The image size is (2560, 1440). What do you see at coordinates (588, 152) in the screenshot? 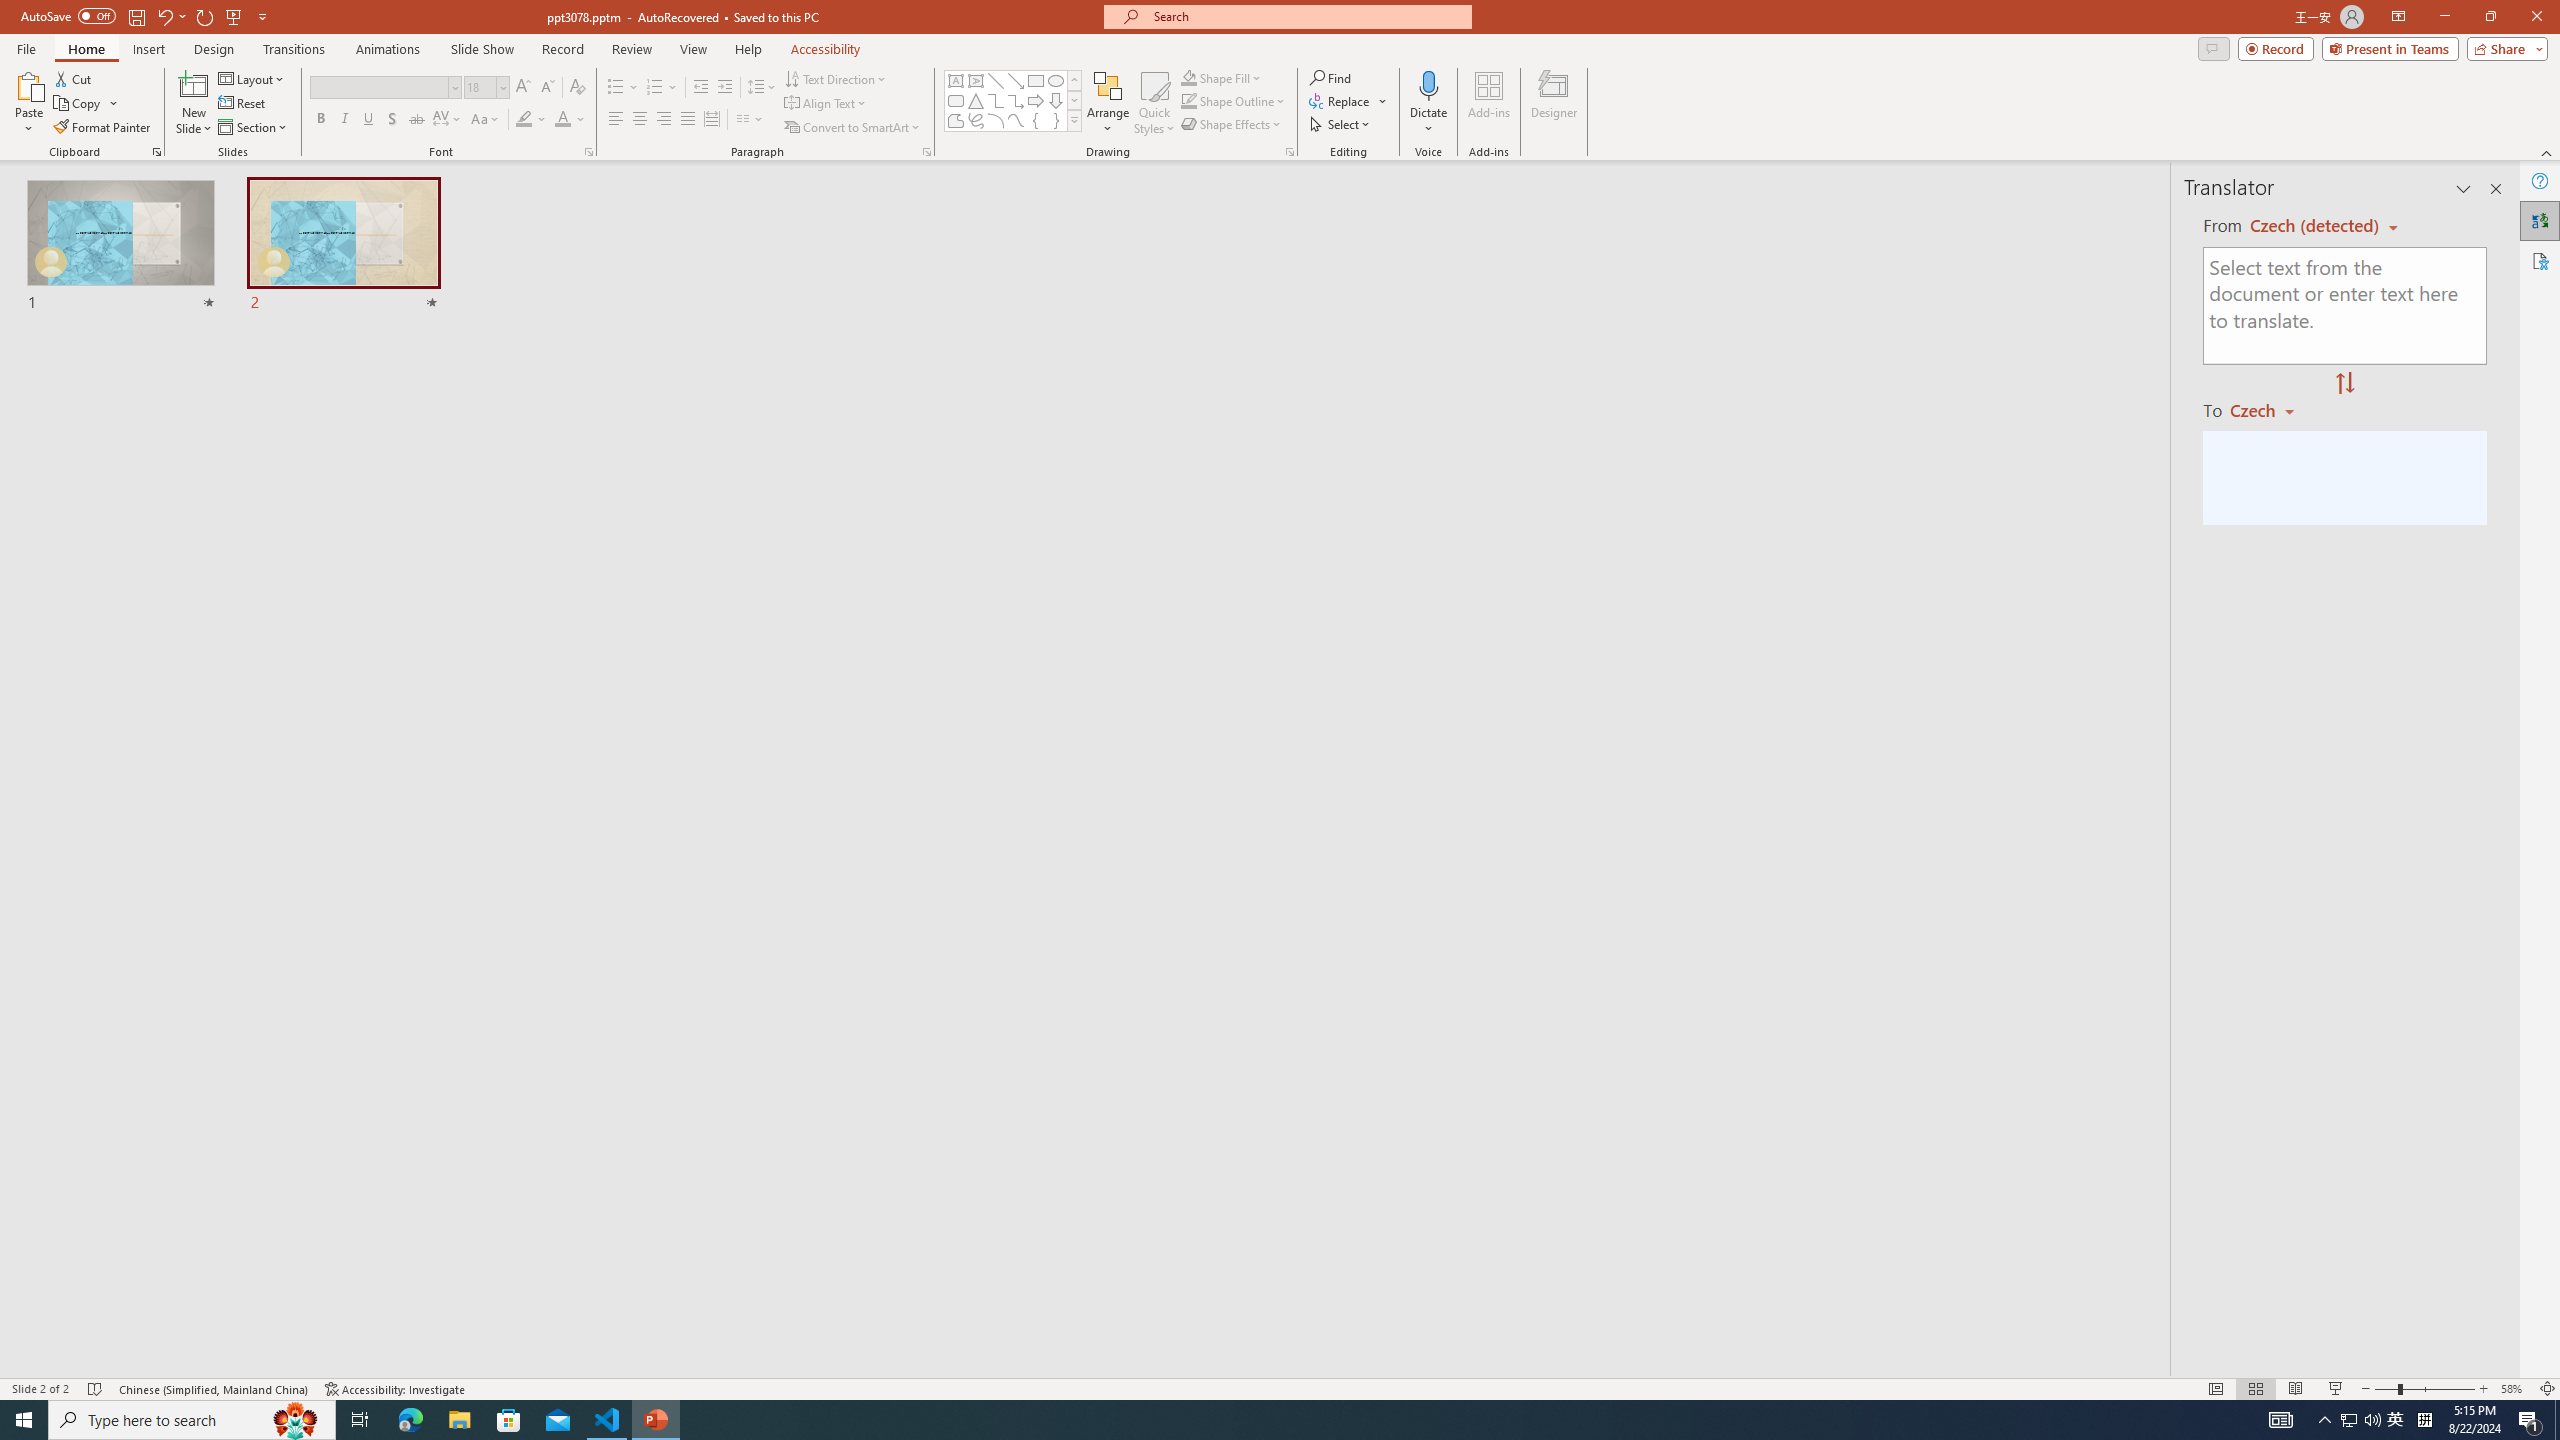
I see `Font...` at bounding box center [588, 152].